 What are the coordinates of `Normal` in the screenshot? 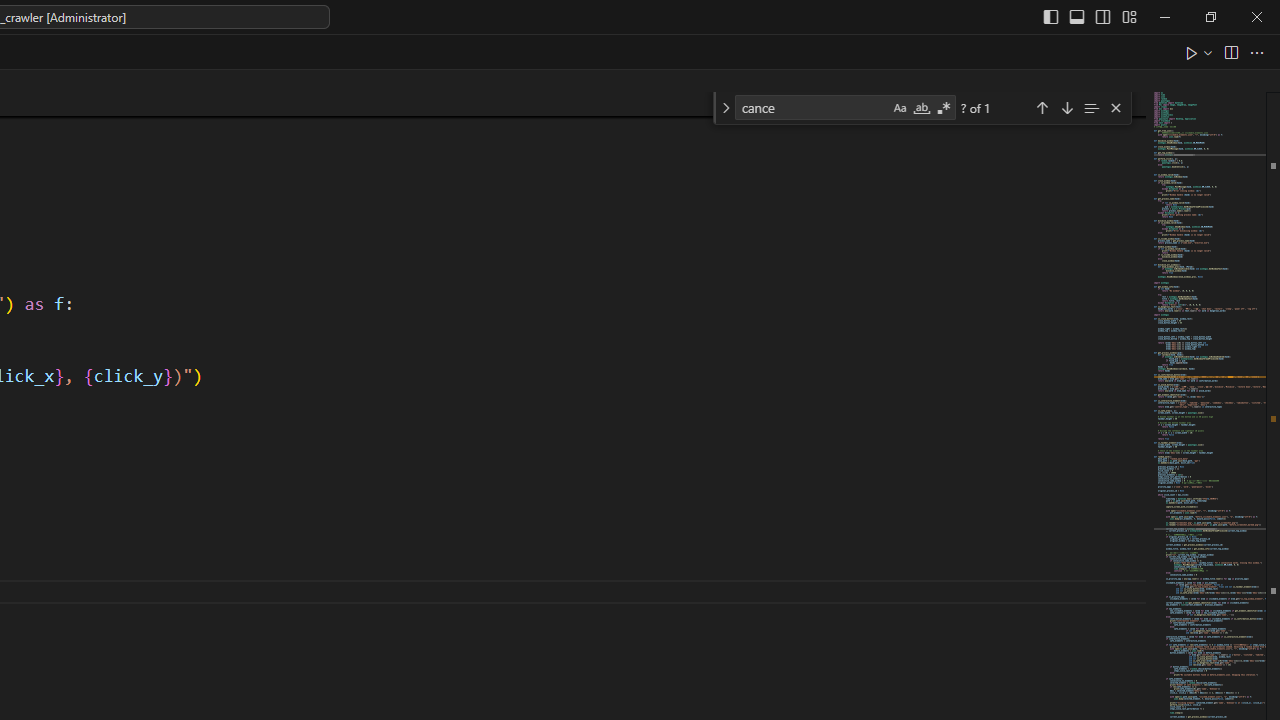 It's located at (1130, 428).